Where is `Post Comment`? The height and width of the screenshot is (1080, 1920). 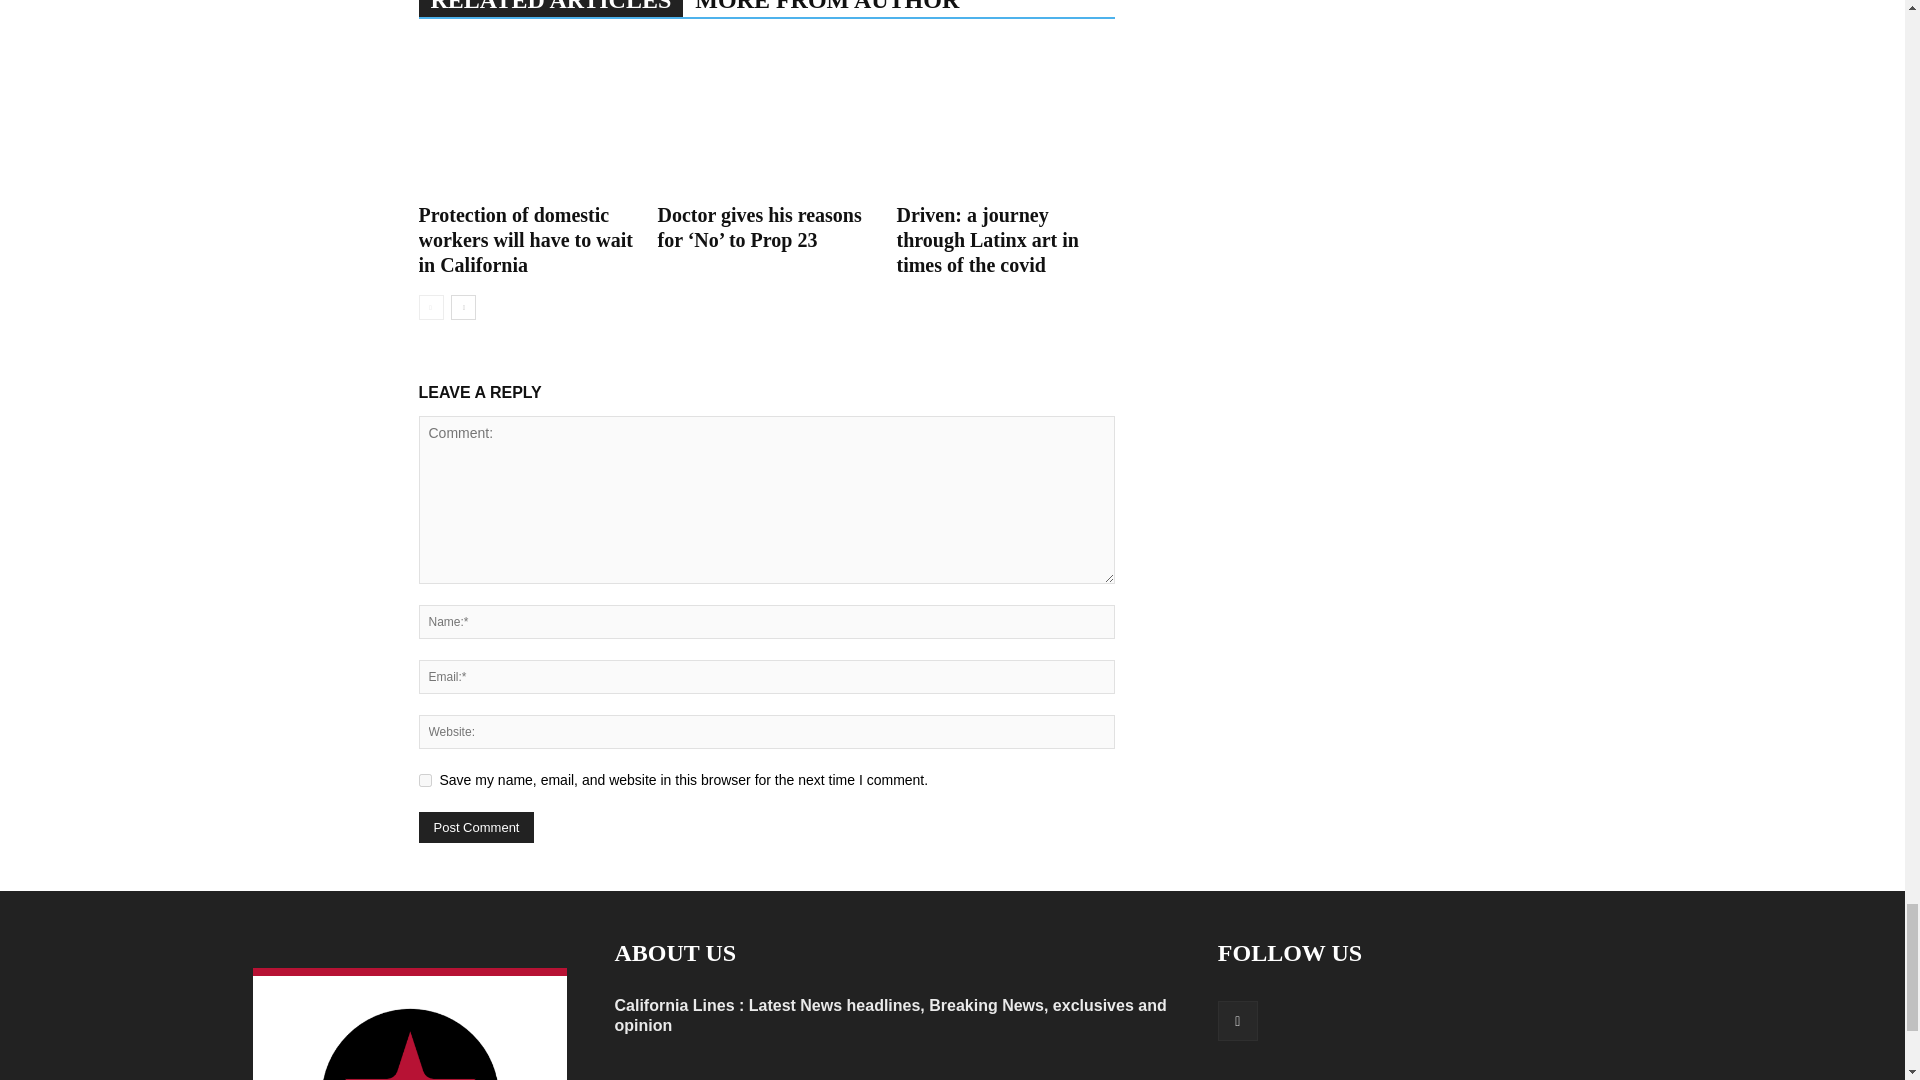
Post Comment is located at coordinates (476, 828).